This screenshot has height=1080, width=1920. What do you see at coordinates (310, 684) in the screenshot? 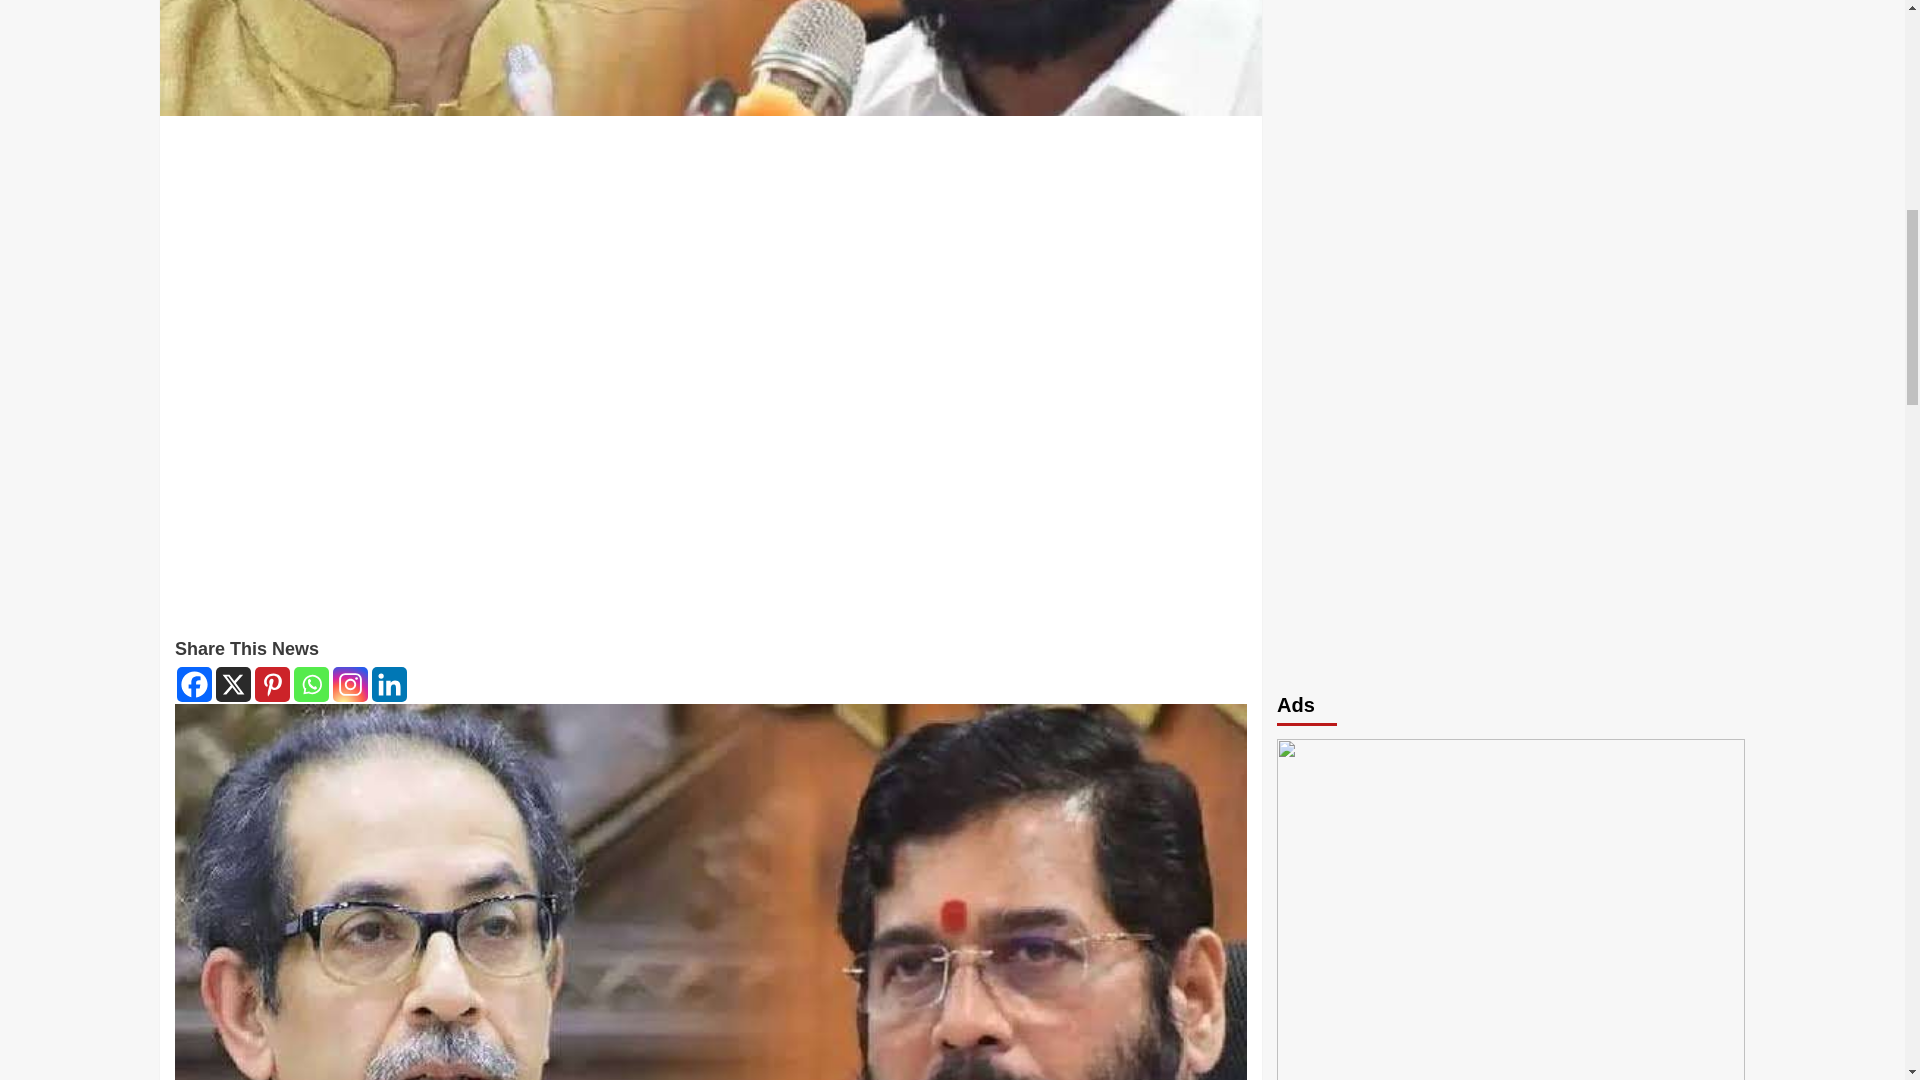
I see `Whatsapp` at bounding box center [310, 684].